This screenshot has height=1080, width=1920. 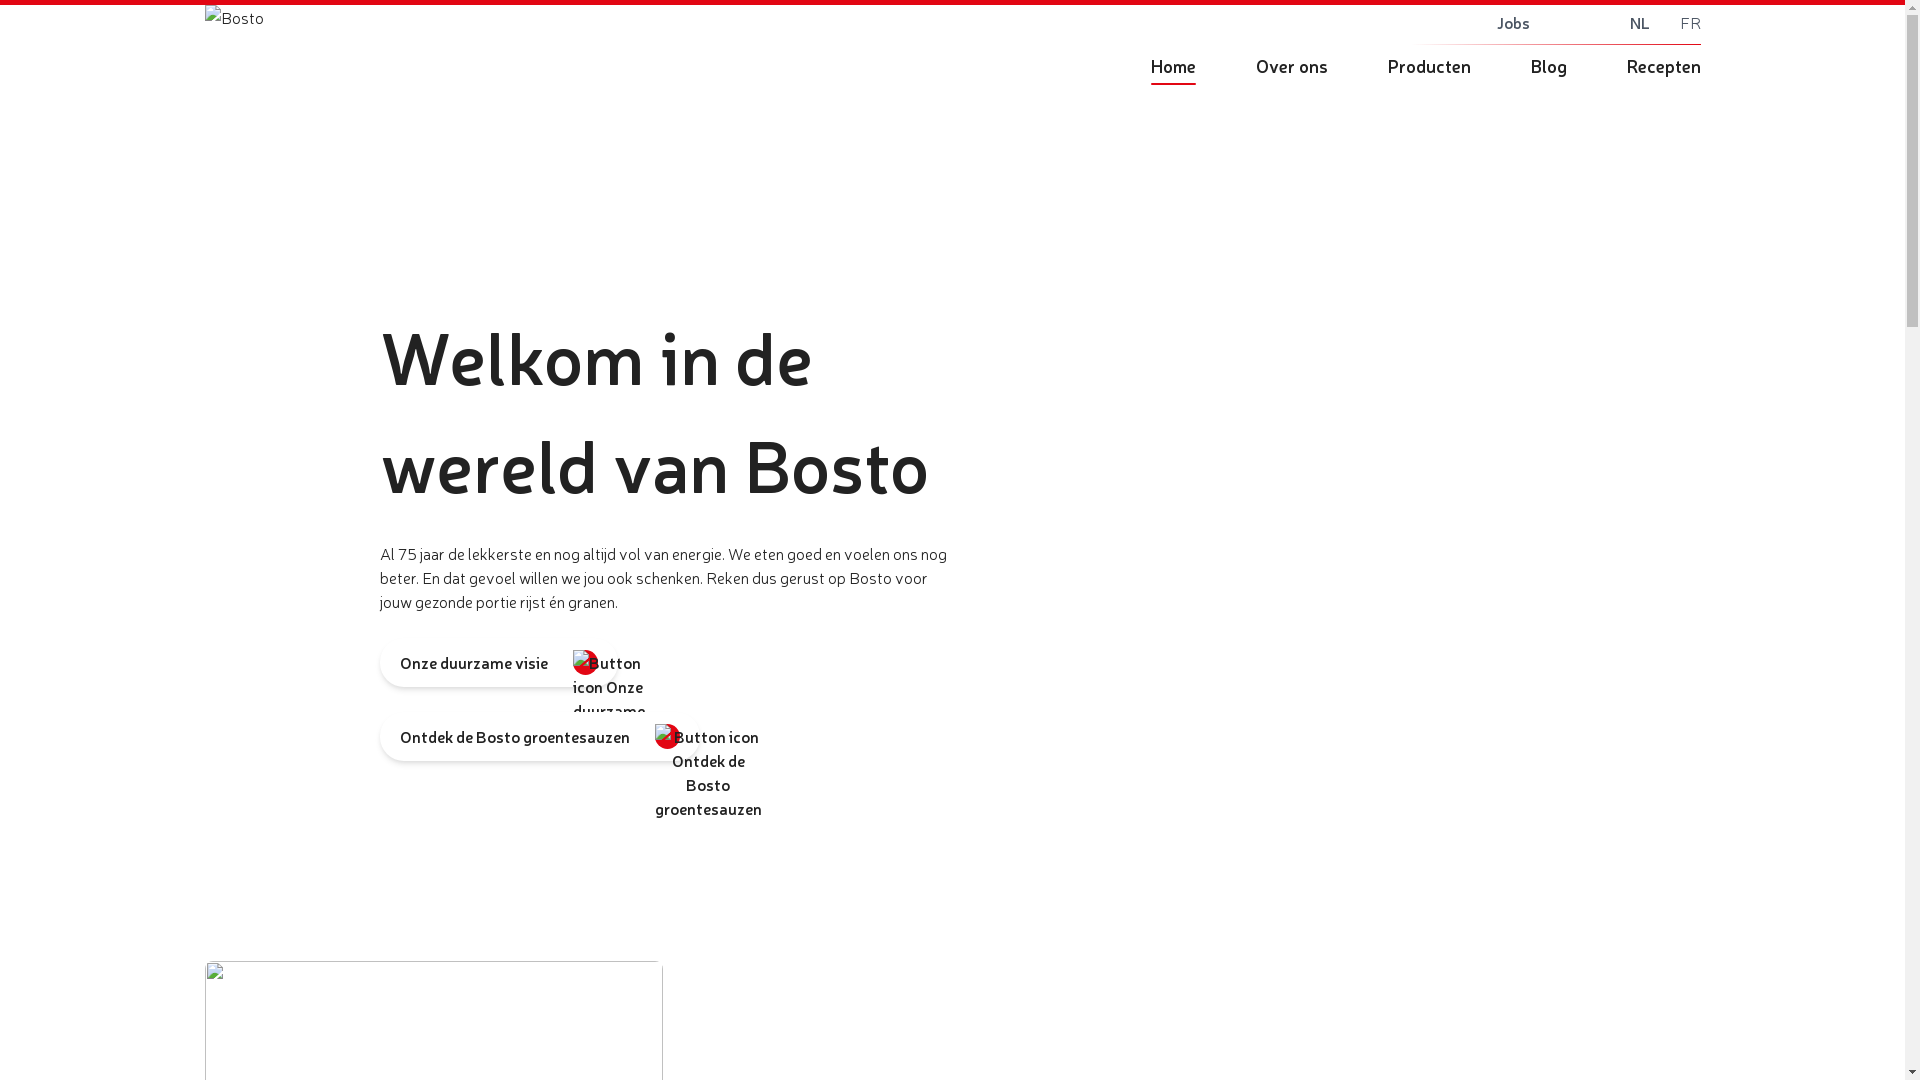 What do you see at coordinates (1430, 65) in the screenshot?
I see `Producten` at bounding box center [1430, 65].